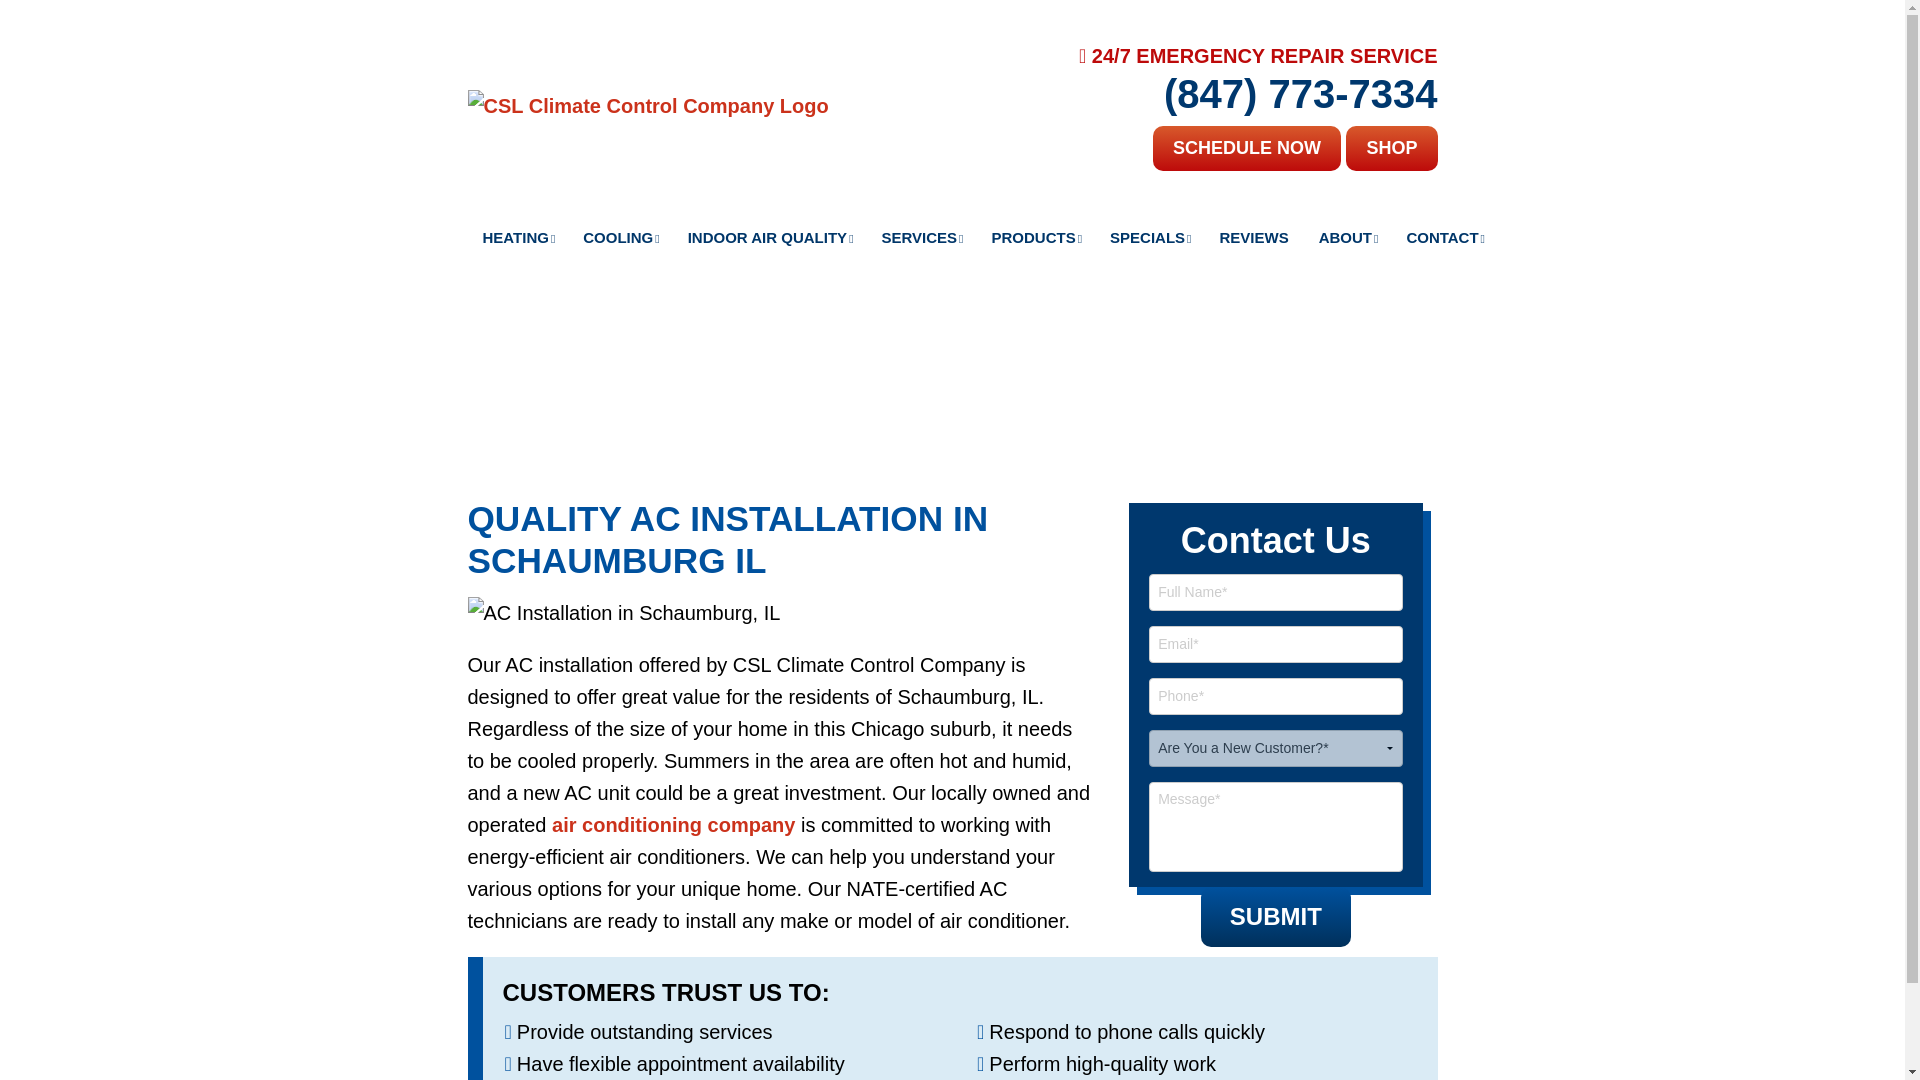 The height and width of the screenshot is (1080, 1920). Describe the element at coordinates (770, 237) in the screenshot. I see `INDOOR AIR QUALITY` at that location.